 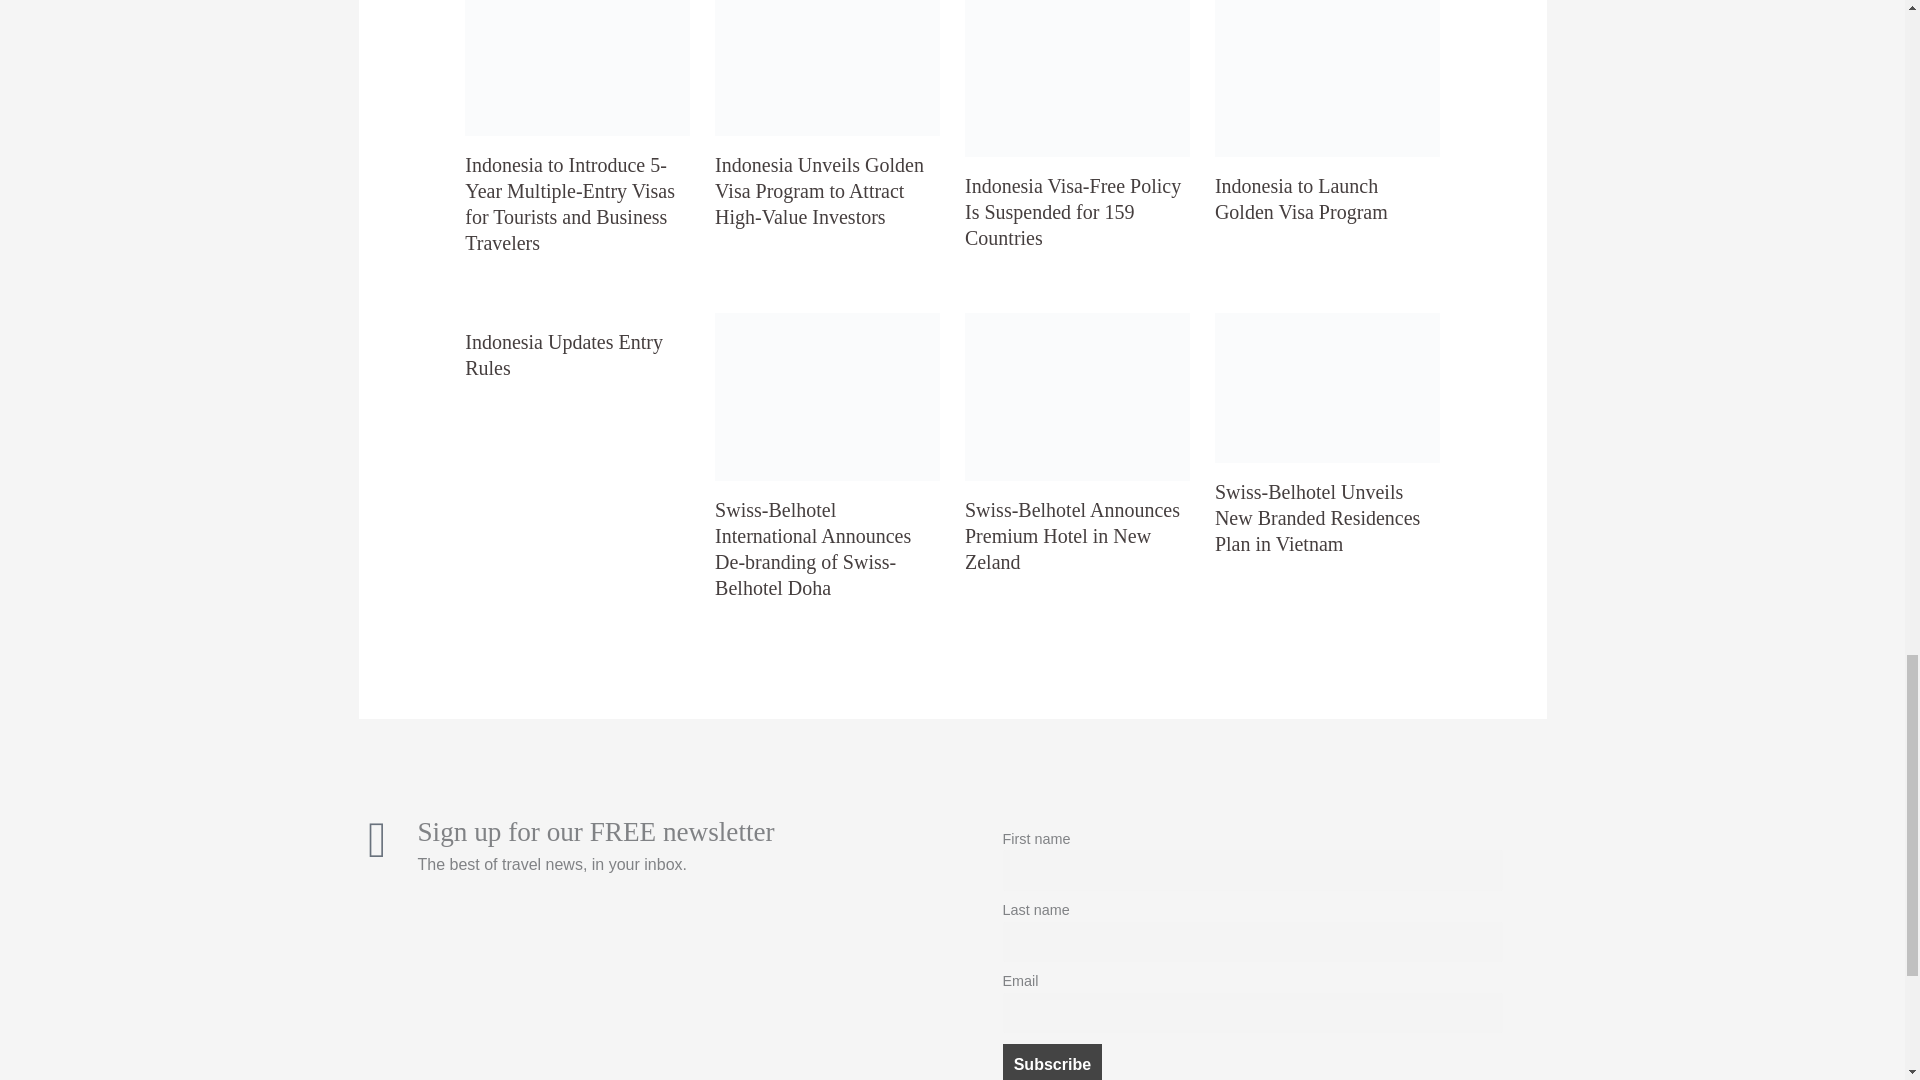 I want to click on Subscribe, so click(x=1052, y=1062).